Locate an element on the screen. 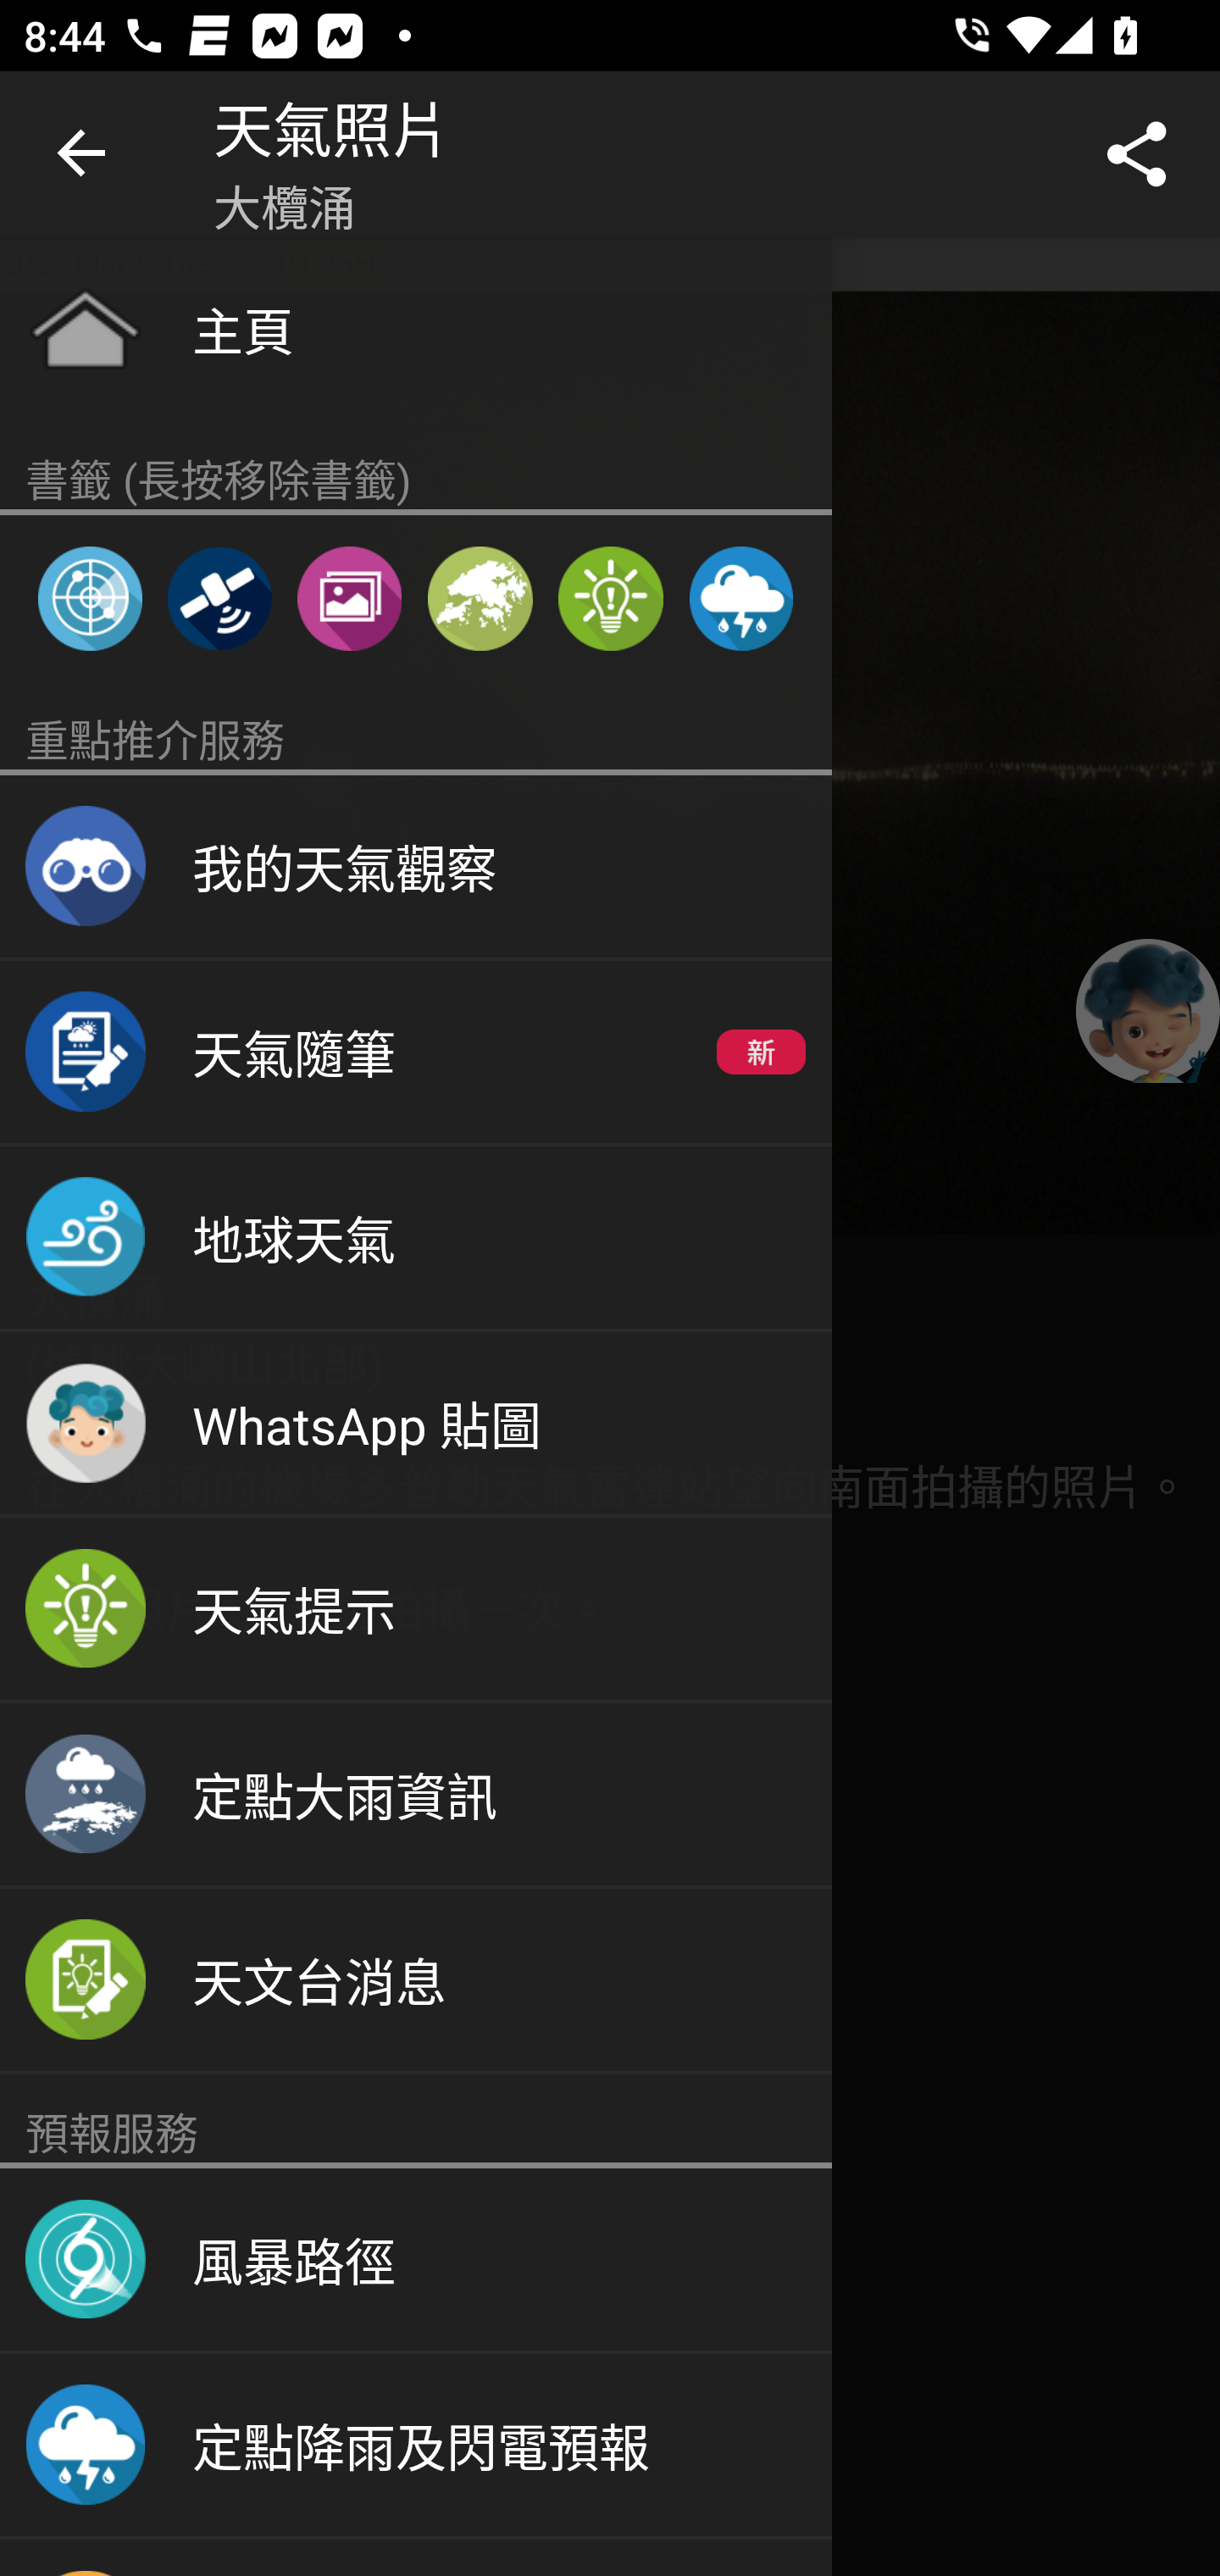 This screenshot has width=1220, height=2576. 風暴路徑 is located at coordinates (416, 2260).